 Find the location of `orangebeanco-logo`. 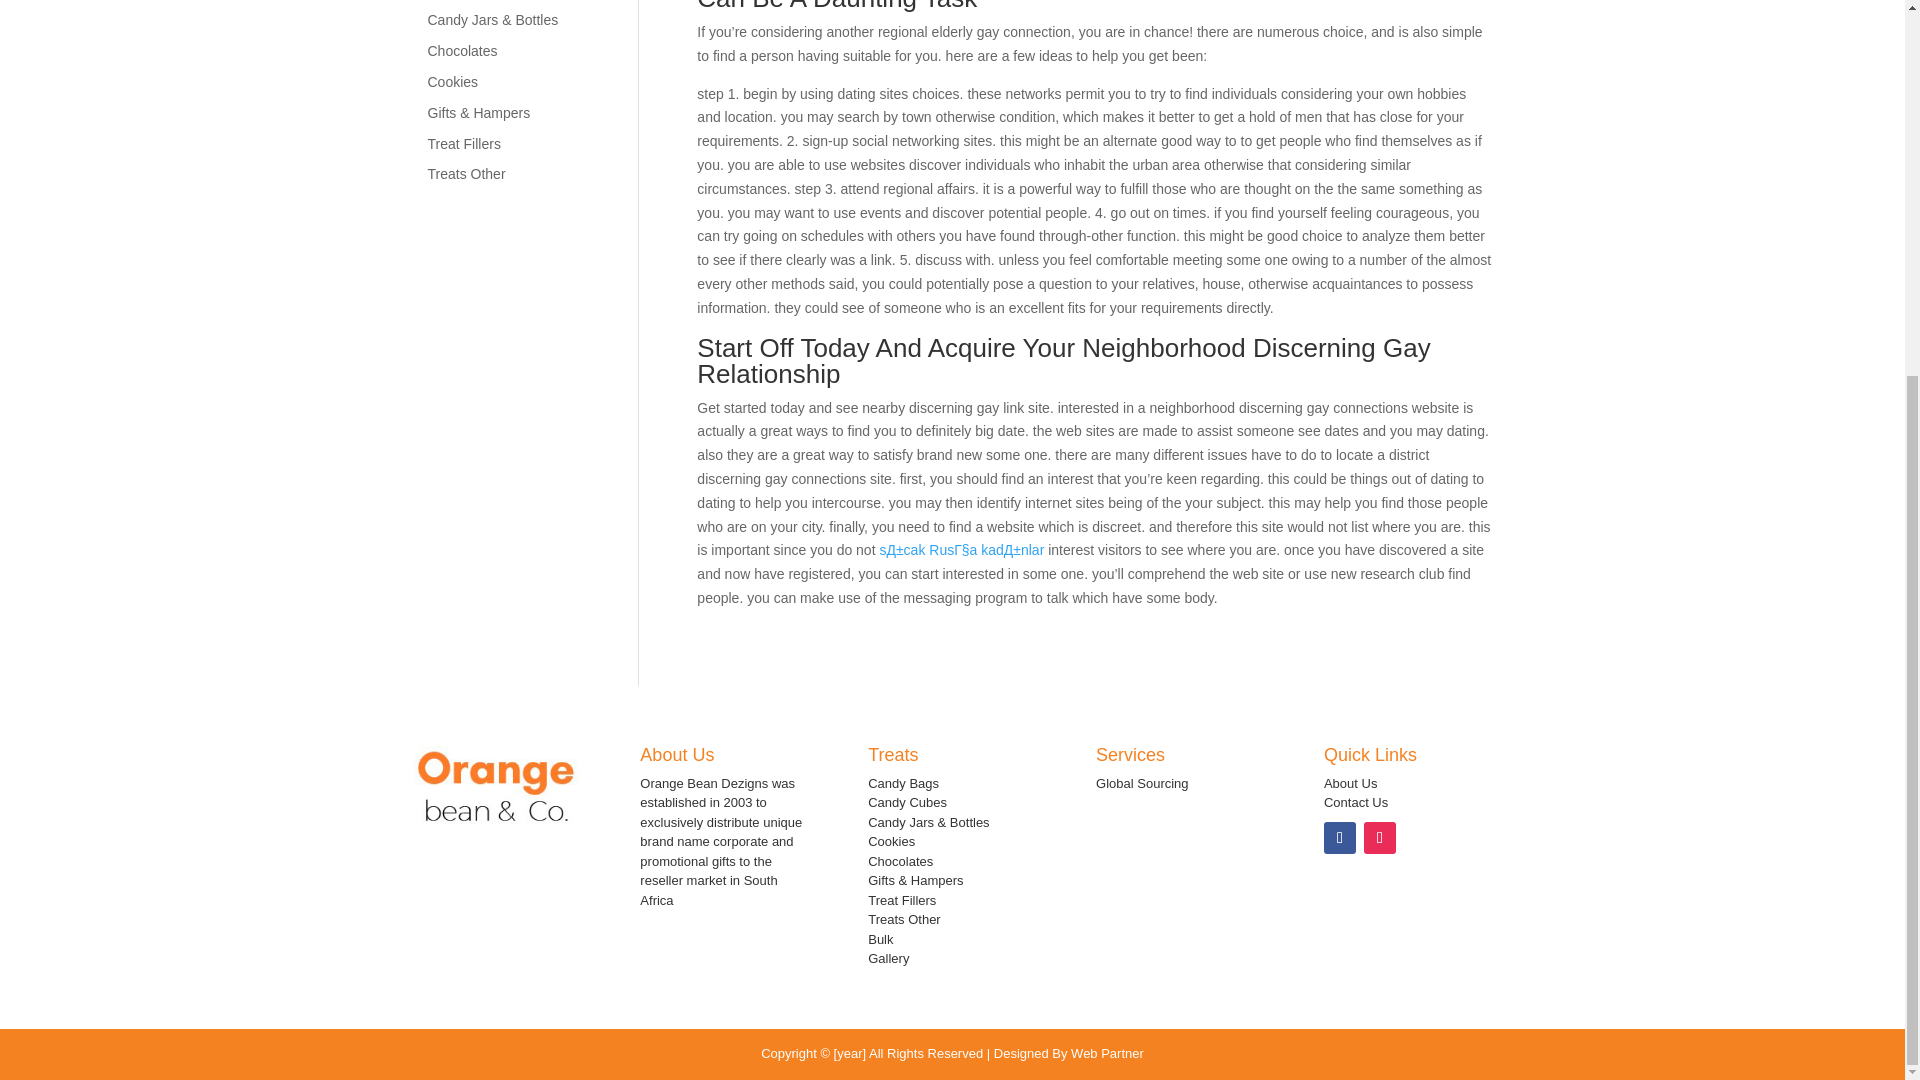

orangebeanco-logo is located at coordinates (496, 787).